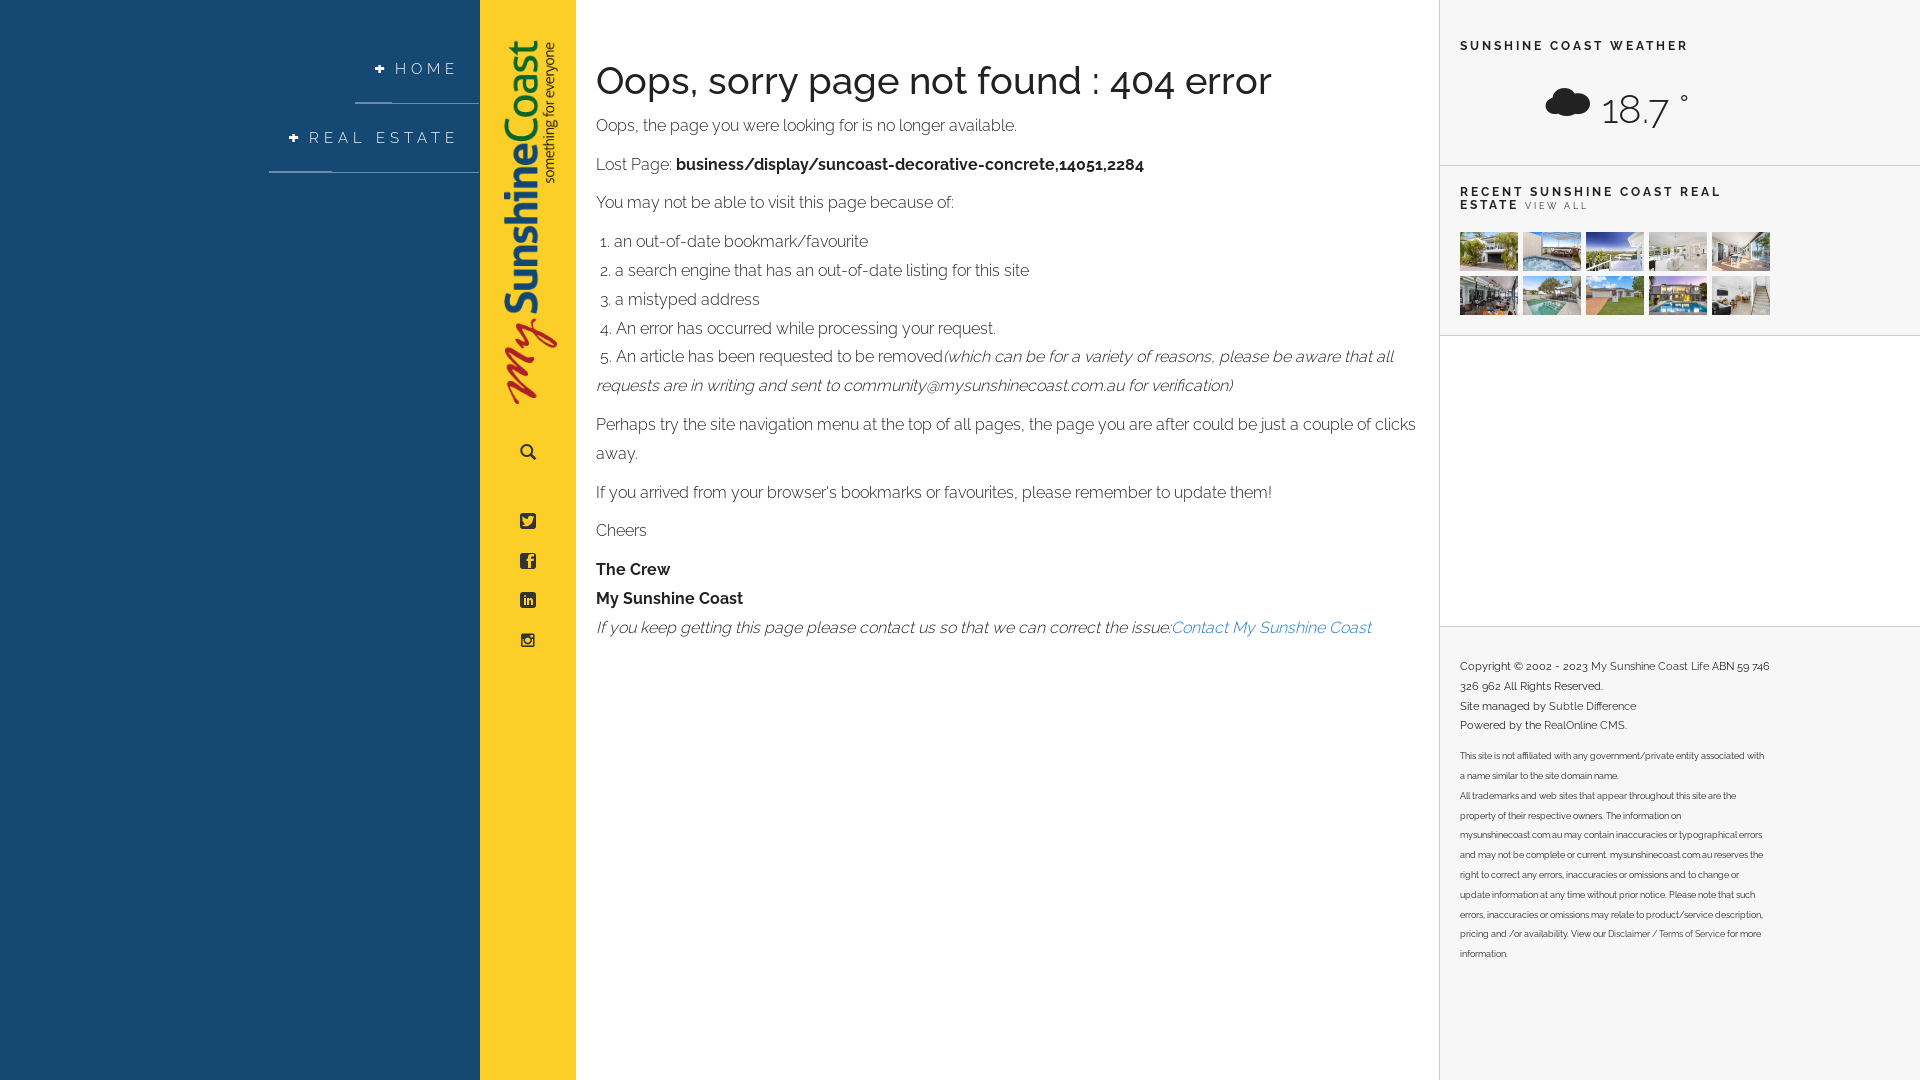  What do you see at coordinates (1666, 934) in the screenshot?
I see `Disclaimer / Terms of Service` at bounding box center [1666, 934].